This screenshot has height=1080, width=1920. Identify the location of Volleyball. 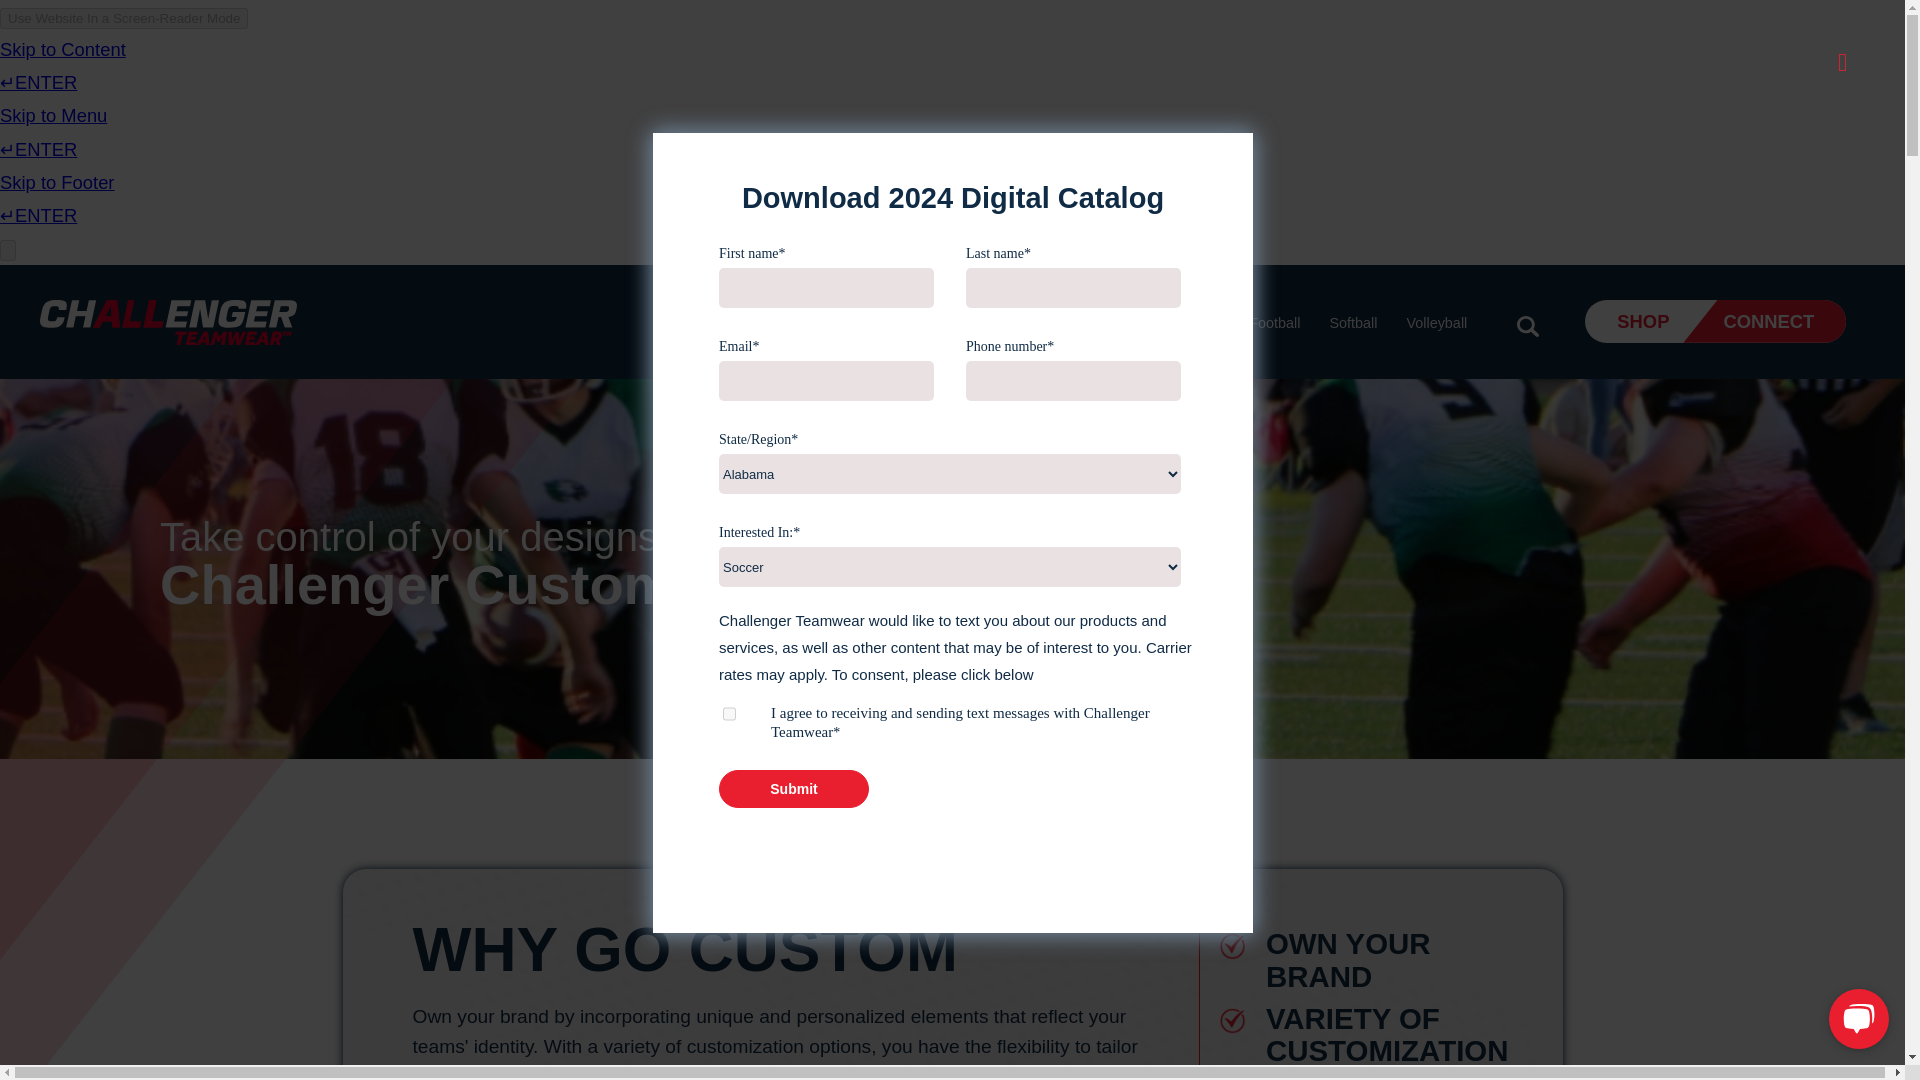
(1436, 323).